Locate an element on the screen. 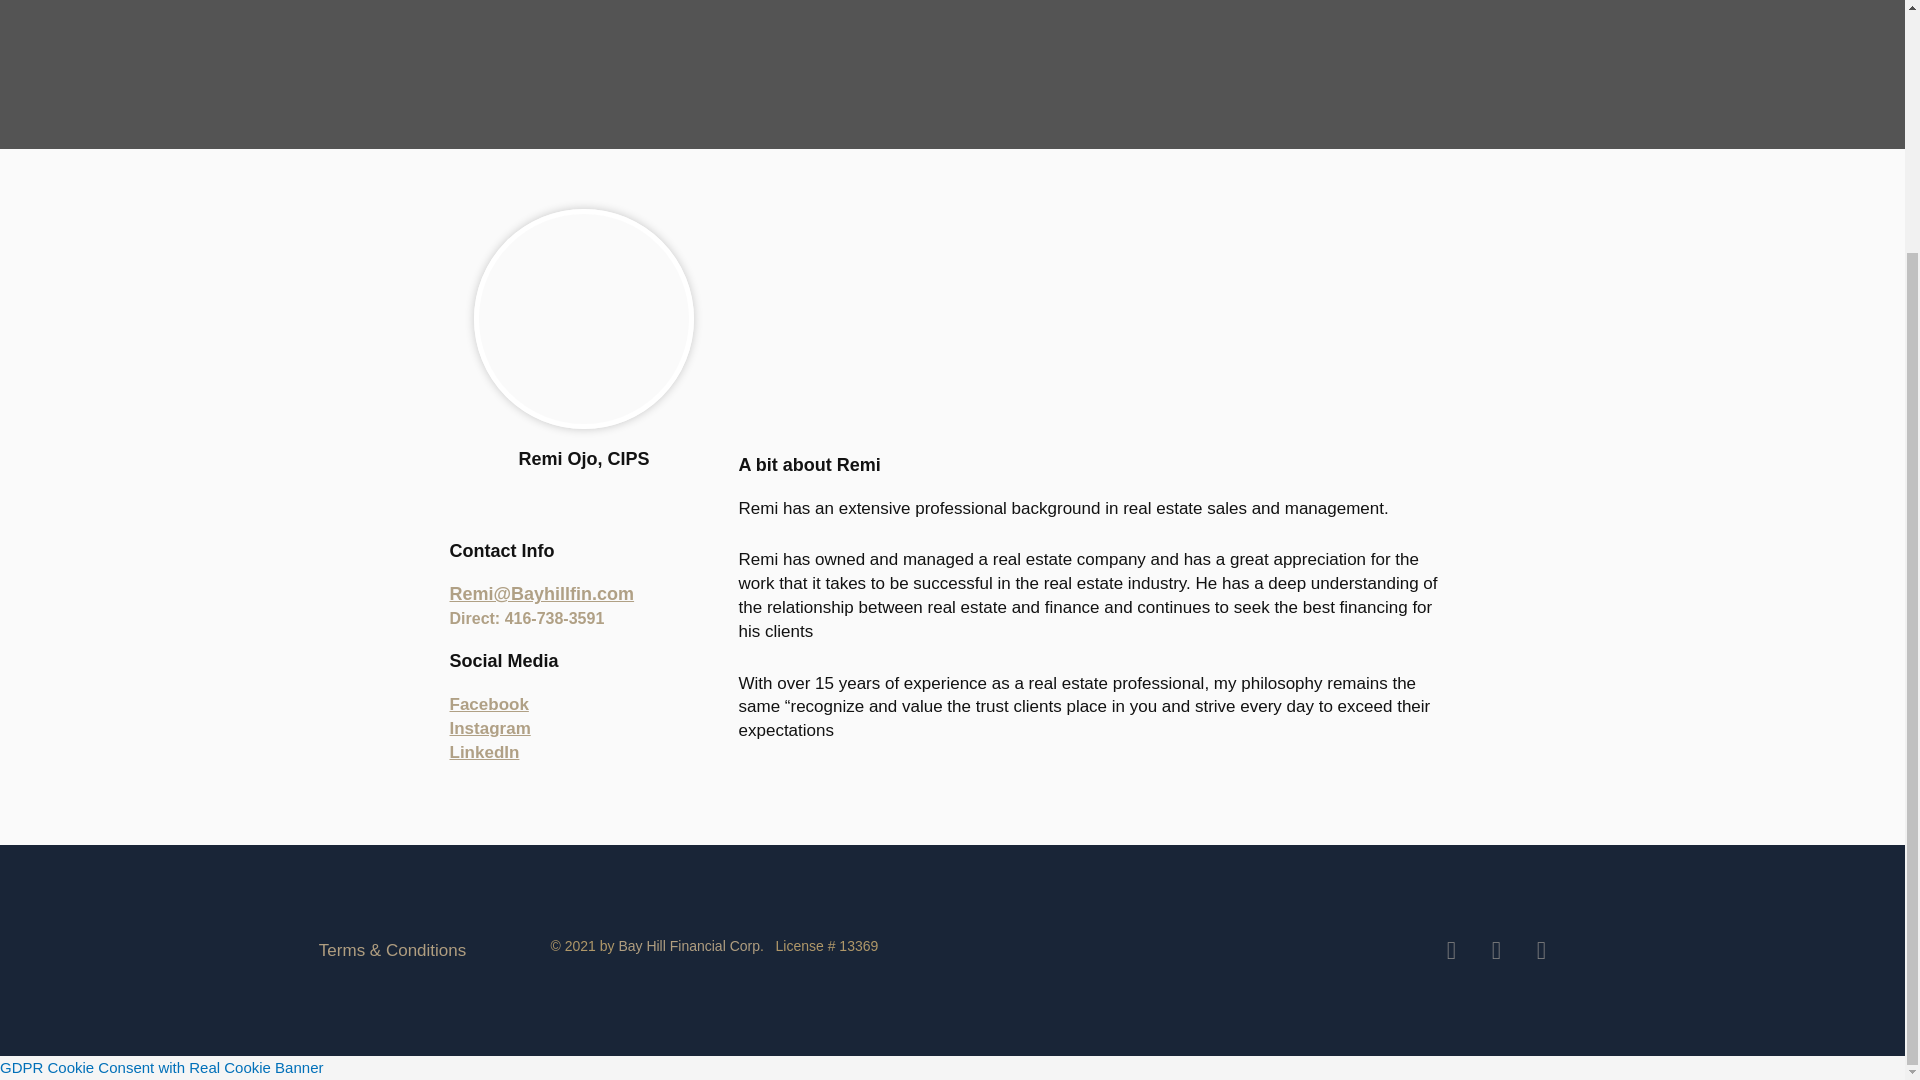 The image size is (1920, 1080). Bay Hill Financial Corp is located at coordinates (689, 946).